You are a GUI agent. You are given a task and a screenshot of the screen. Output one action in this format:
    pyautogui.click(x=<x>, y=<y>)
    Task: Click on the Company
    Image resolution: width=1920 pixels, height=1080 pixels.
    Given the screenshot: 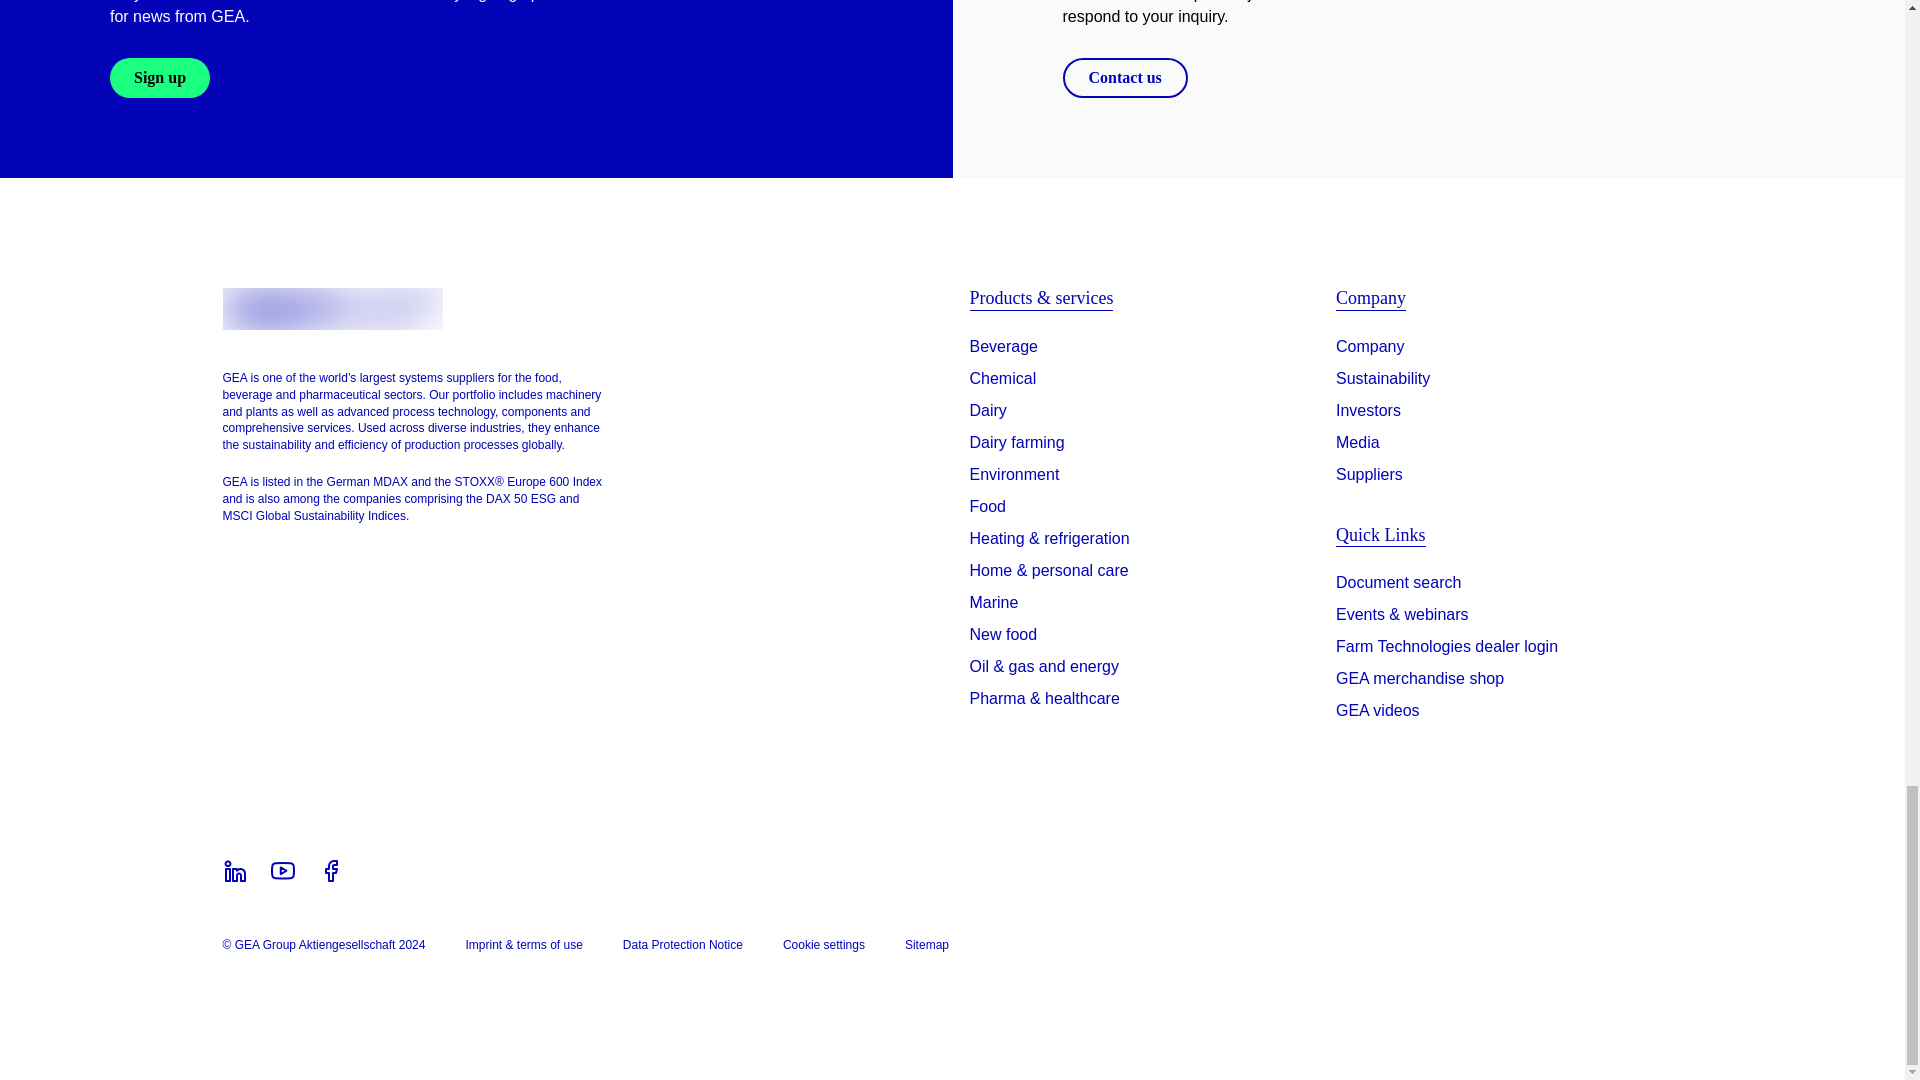 What is the action you would take?
    pyautogui.click(x=1370, y=346)
    